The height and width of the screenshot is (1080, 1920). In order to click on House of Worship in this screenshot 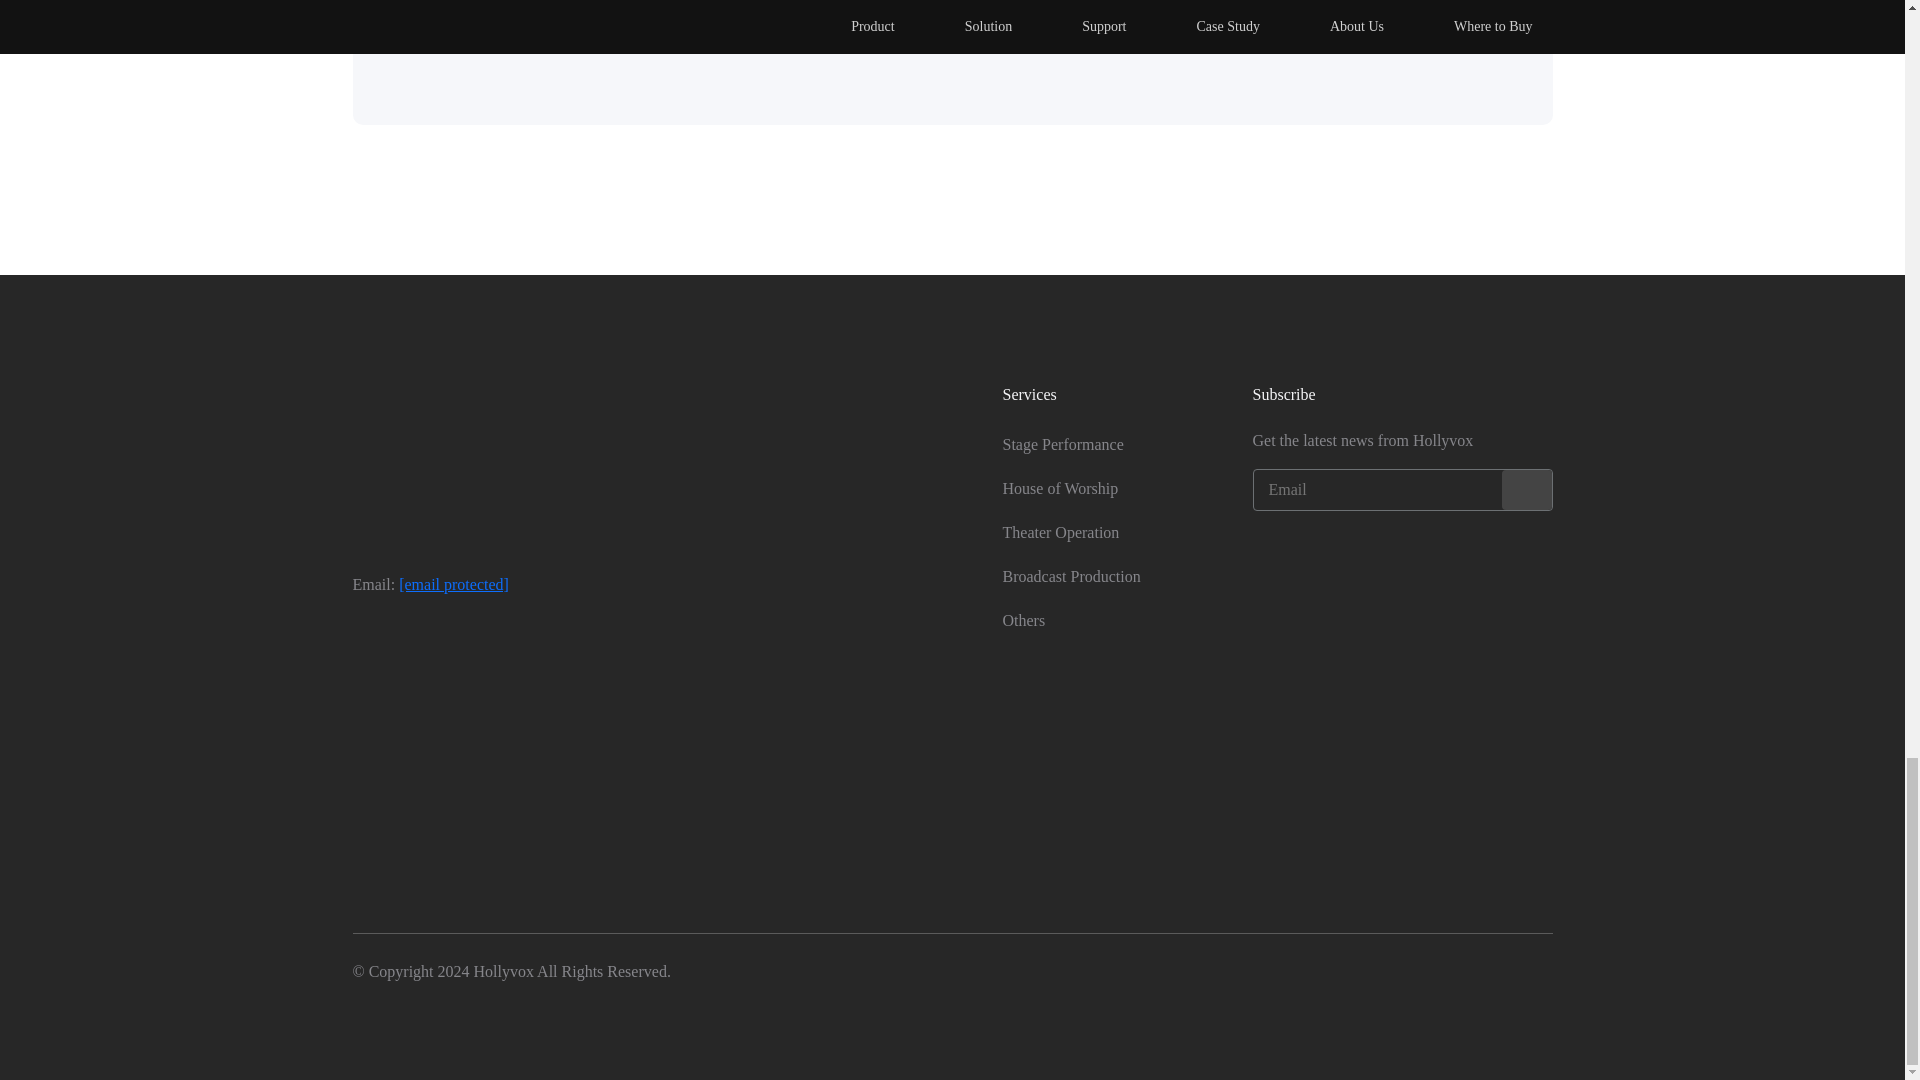, I will do `click(1060, 488)`.